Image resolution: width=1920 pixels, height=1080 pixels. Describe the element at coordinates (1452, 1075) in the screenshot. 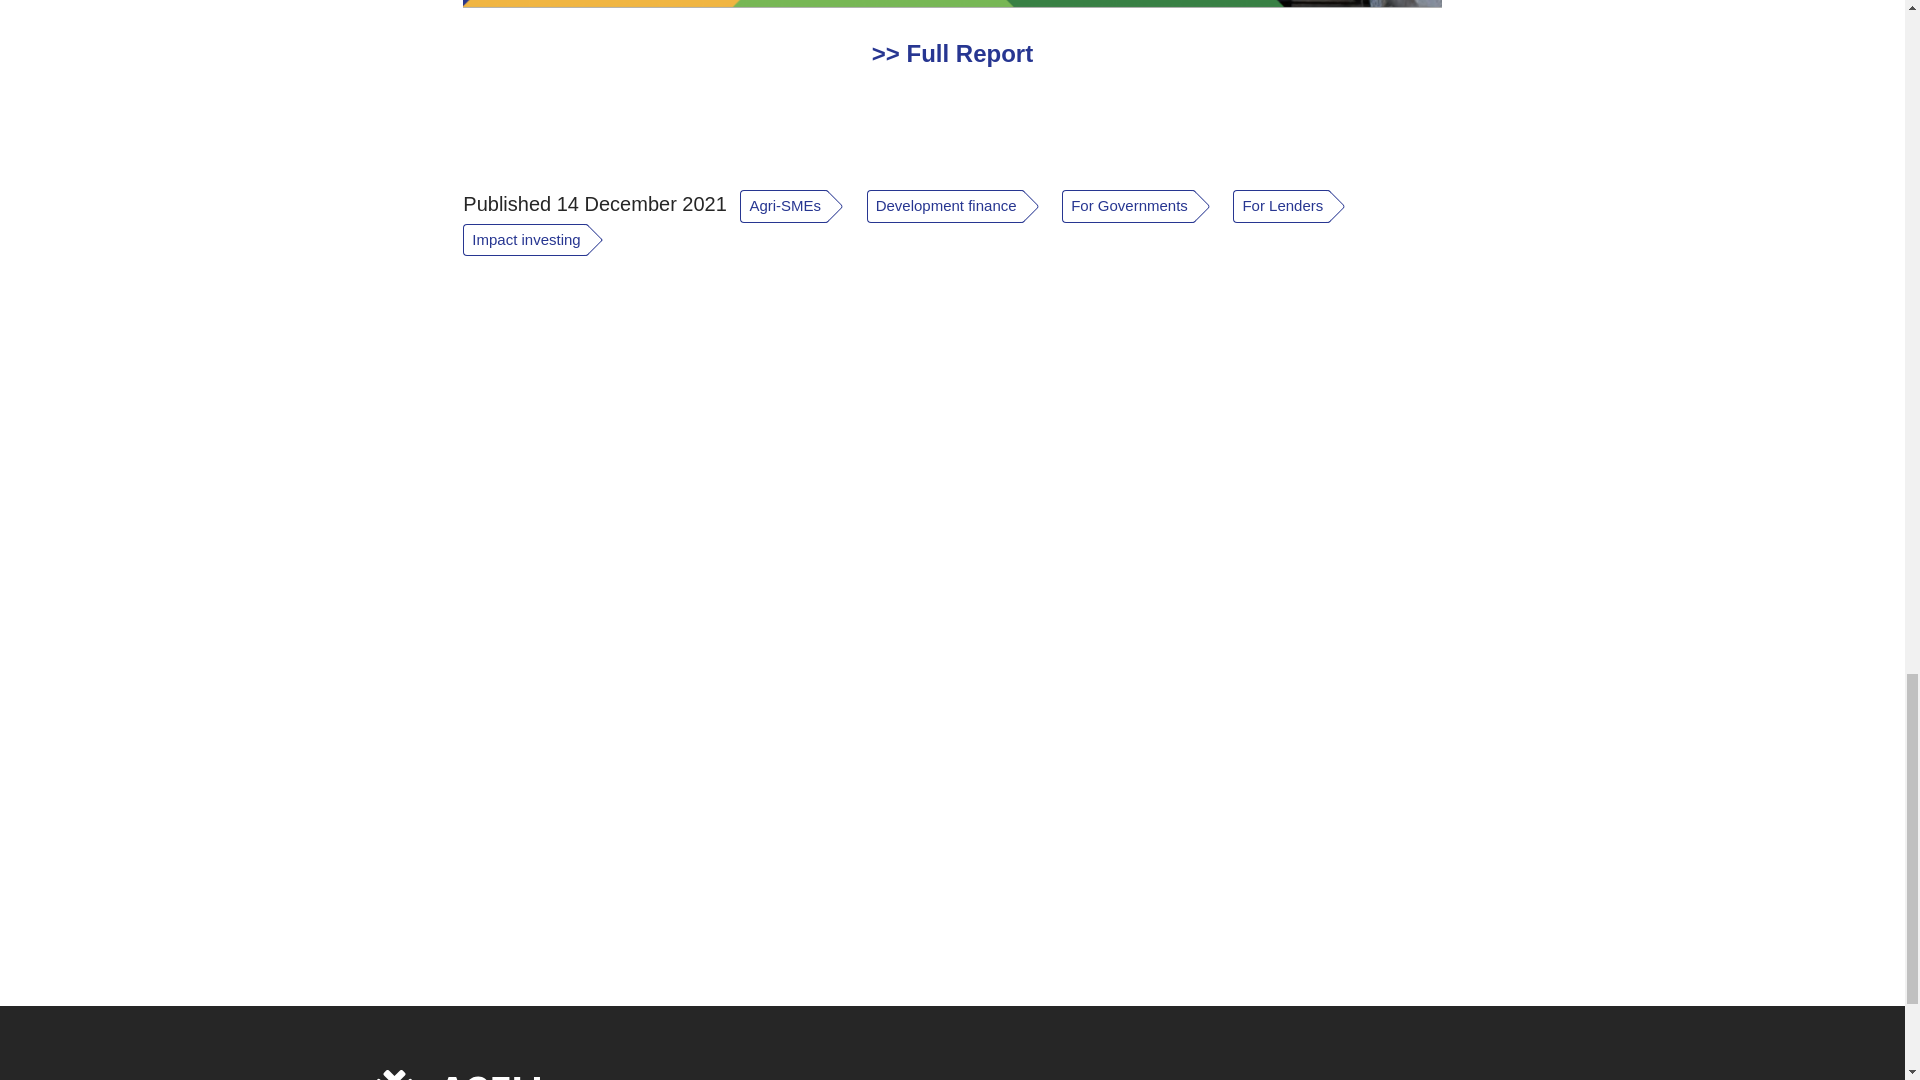

I see `LinkedIn` at that location.